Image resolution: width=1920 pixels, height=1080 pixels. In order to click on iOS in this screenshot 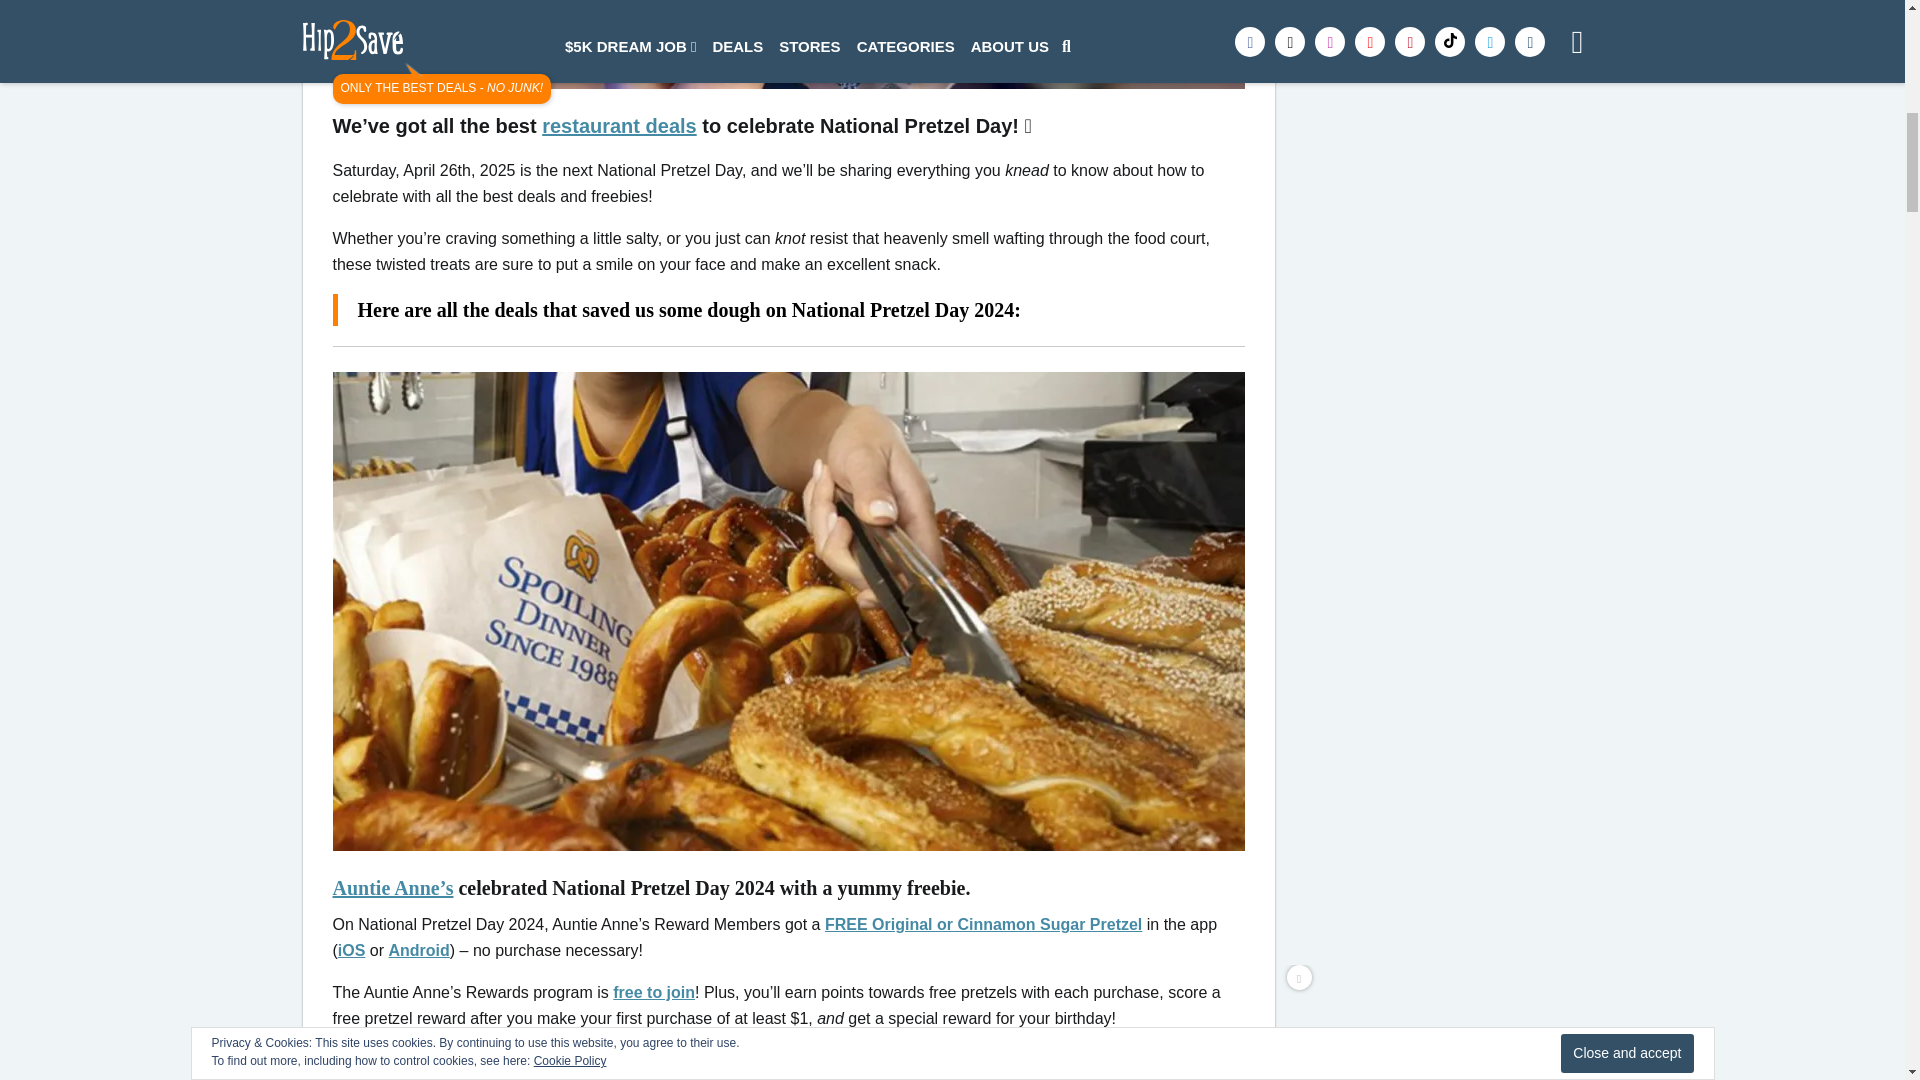, I will do `click(352, 950)`.